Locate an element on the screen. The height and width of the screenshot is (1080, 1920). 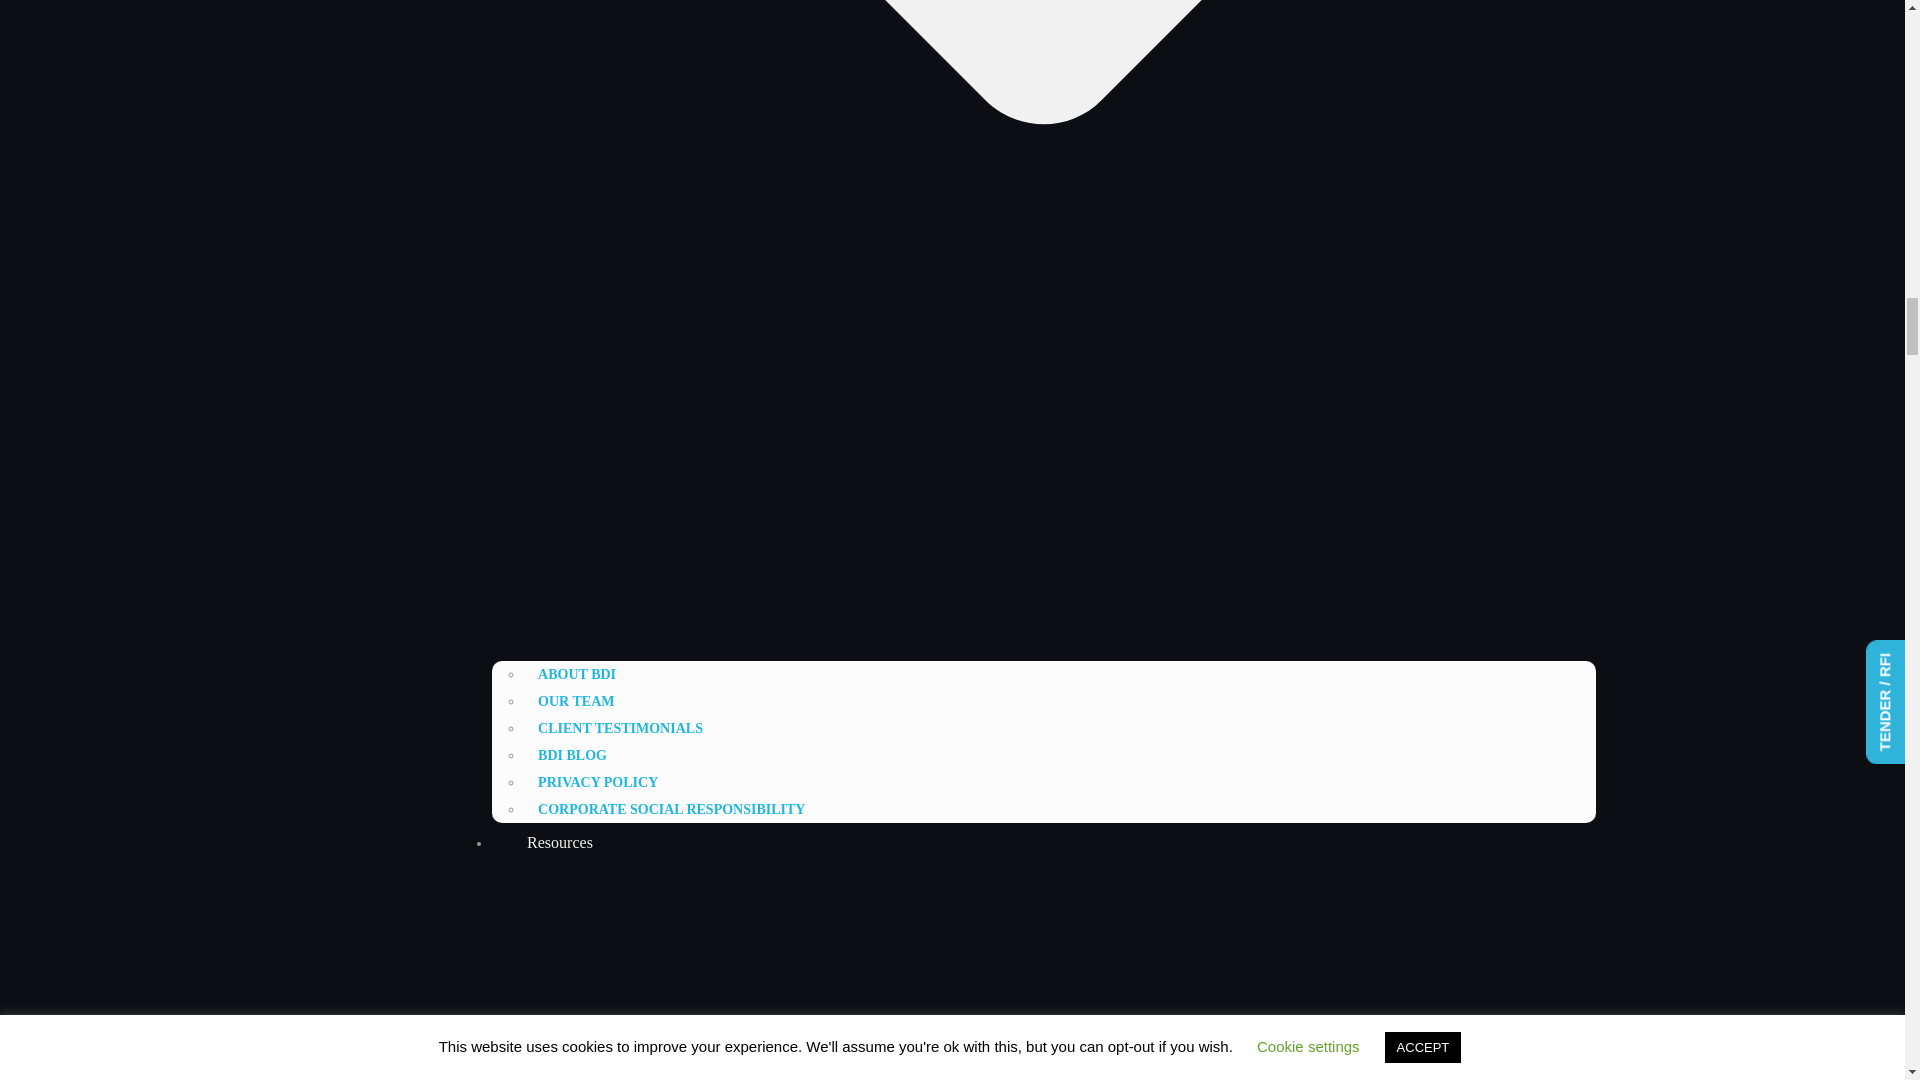
CLIENT TESTIMONIALS is located at coordinates (620, 728).